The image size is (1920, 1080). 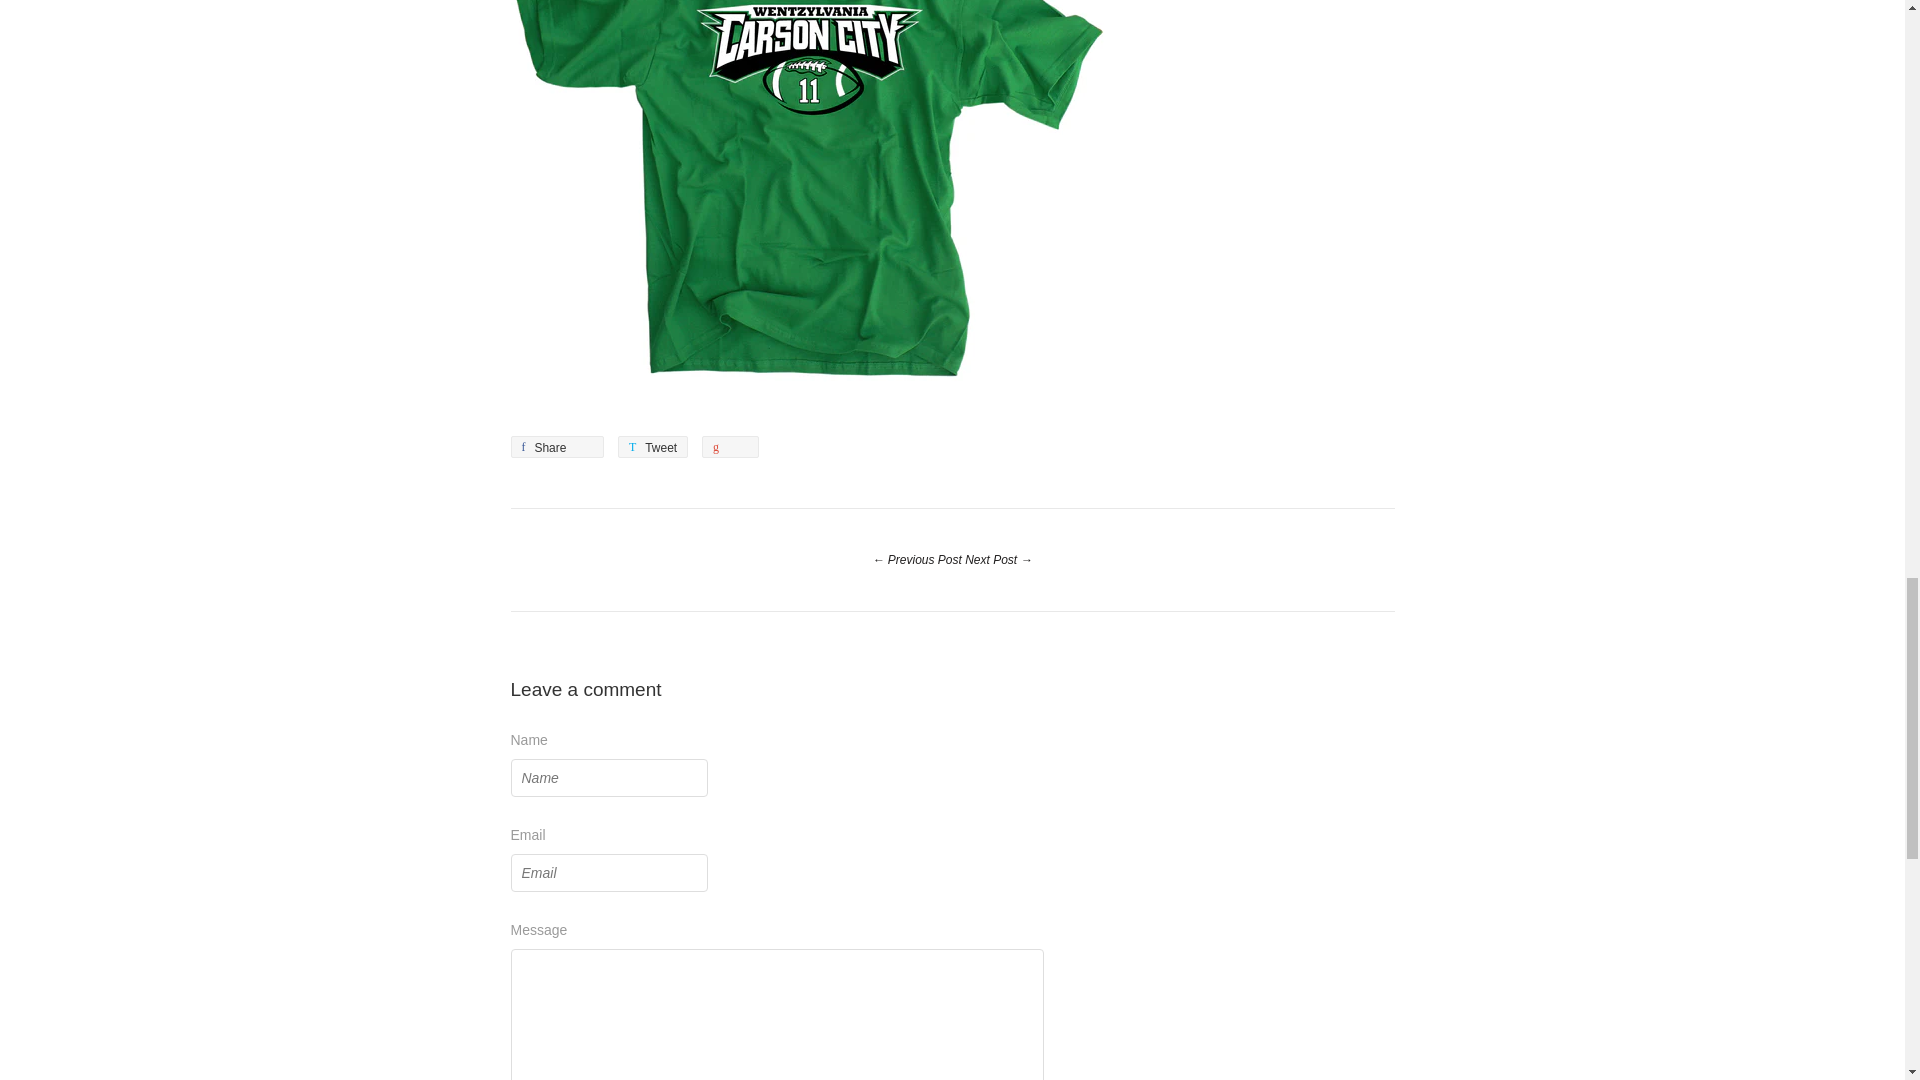 I want to click on Share on Facebook, so click(x=652, y=446).